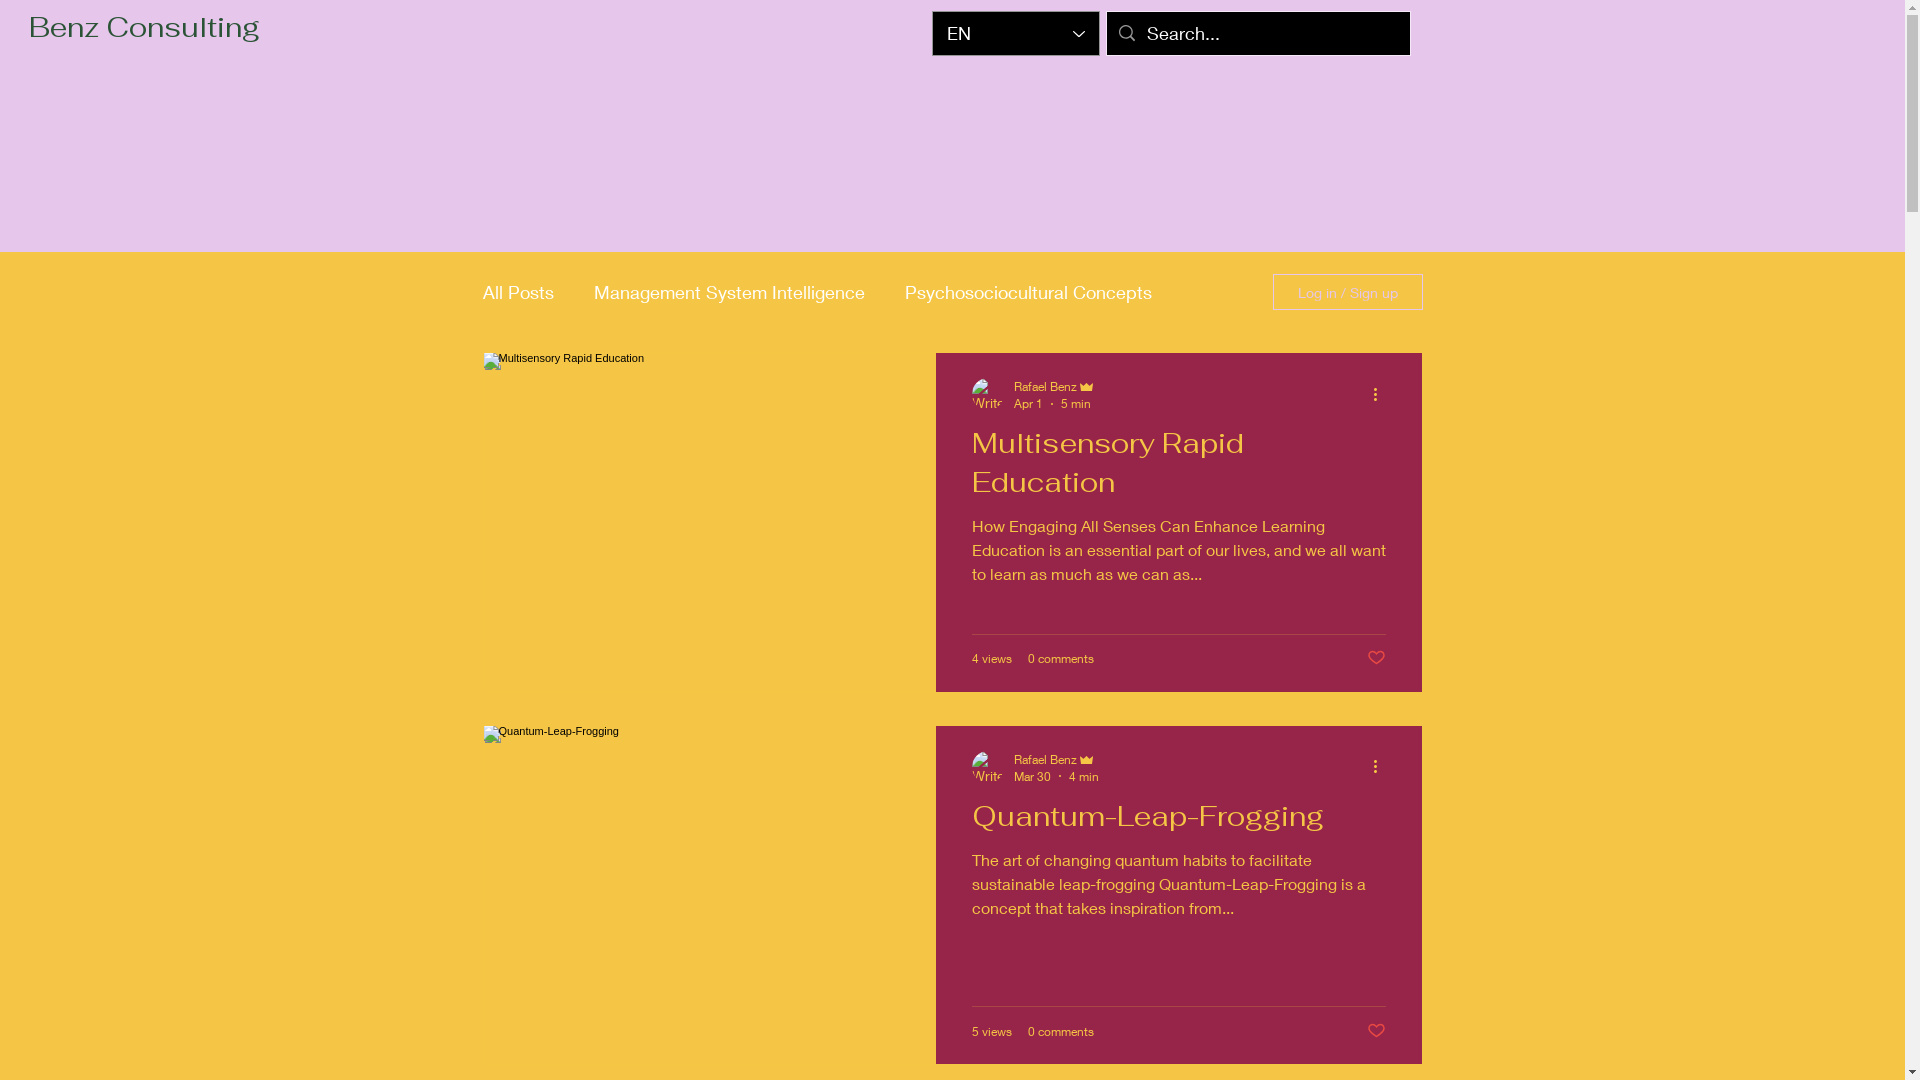 The height and width of the screenshot is (1080, 1920). What do you see at coordinates (1061, 658) in the screenshot?
I see `0 comments` at bounding box center [1061, 658].